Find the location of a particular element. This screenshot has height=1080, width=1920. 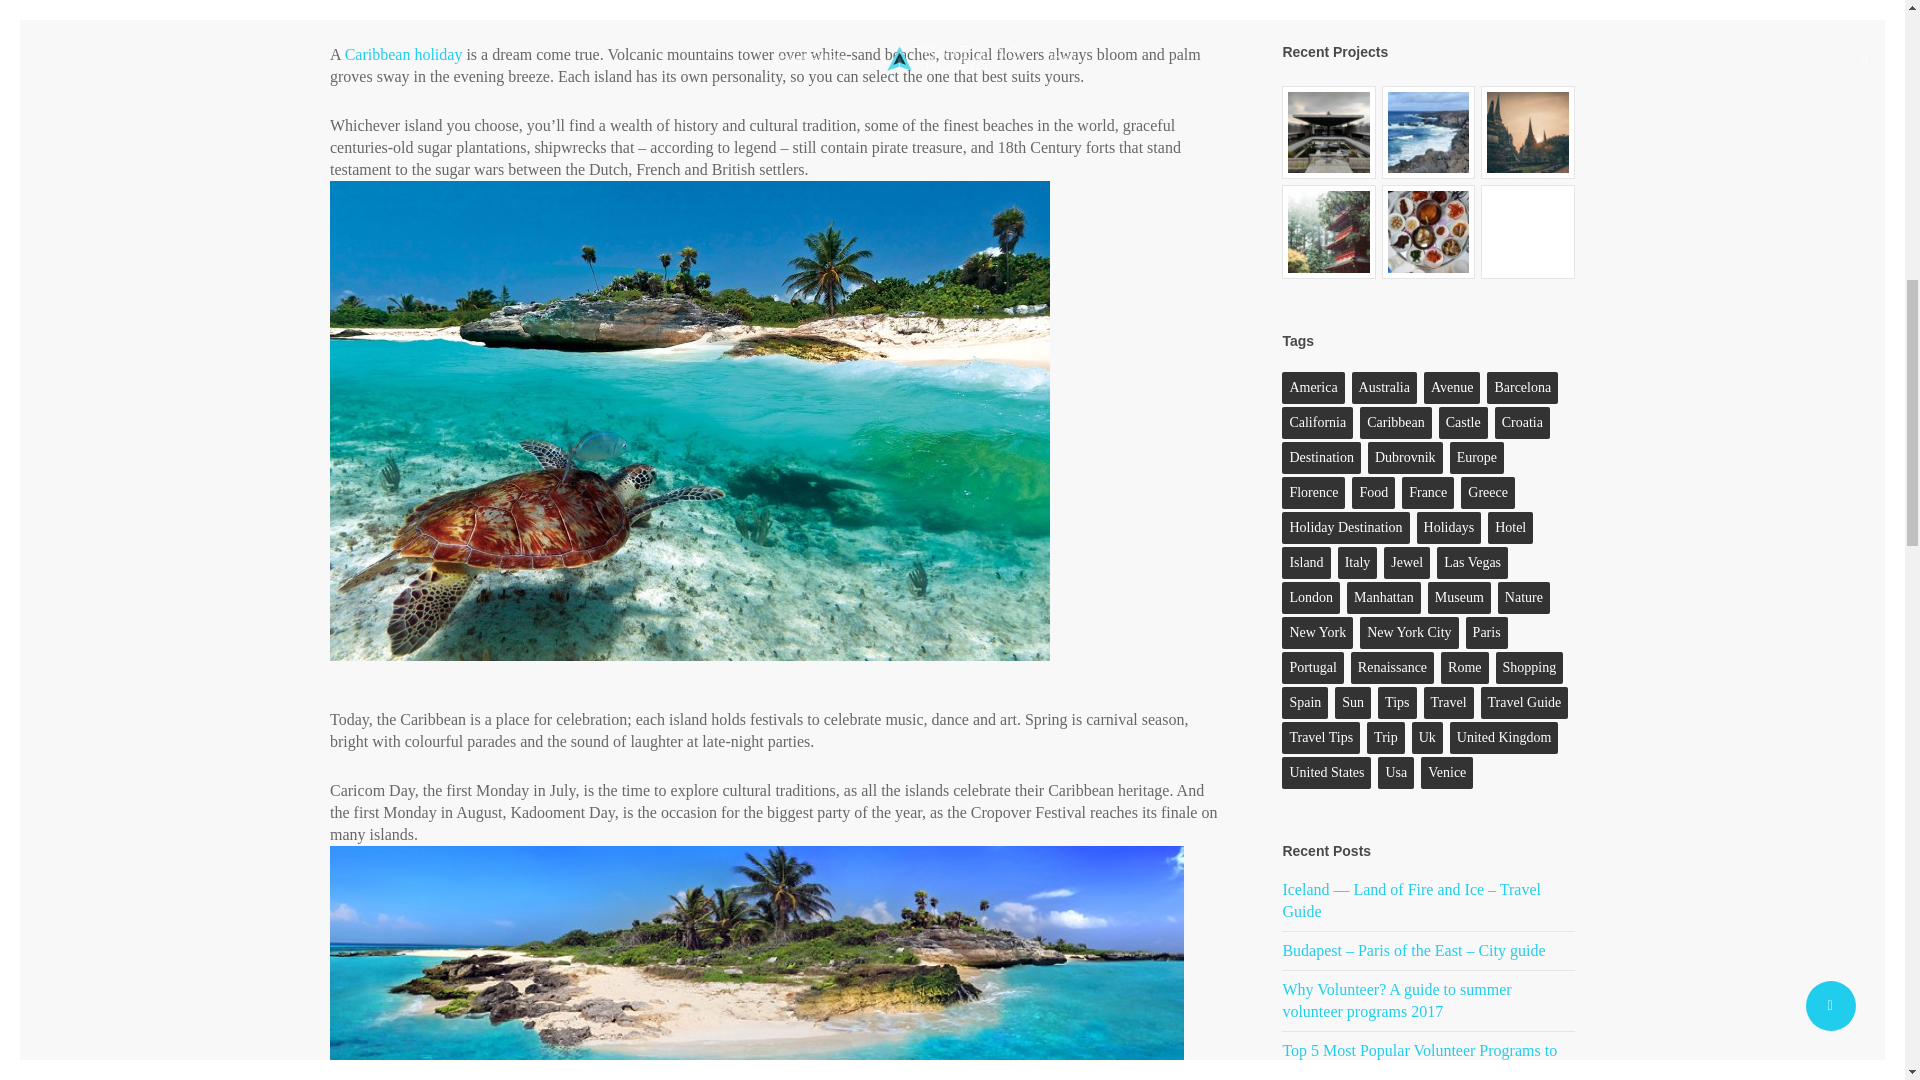

California is located at coordinates (1318, 422).